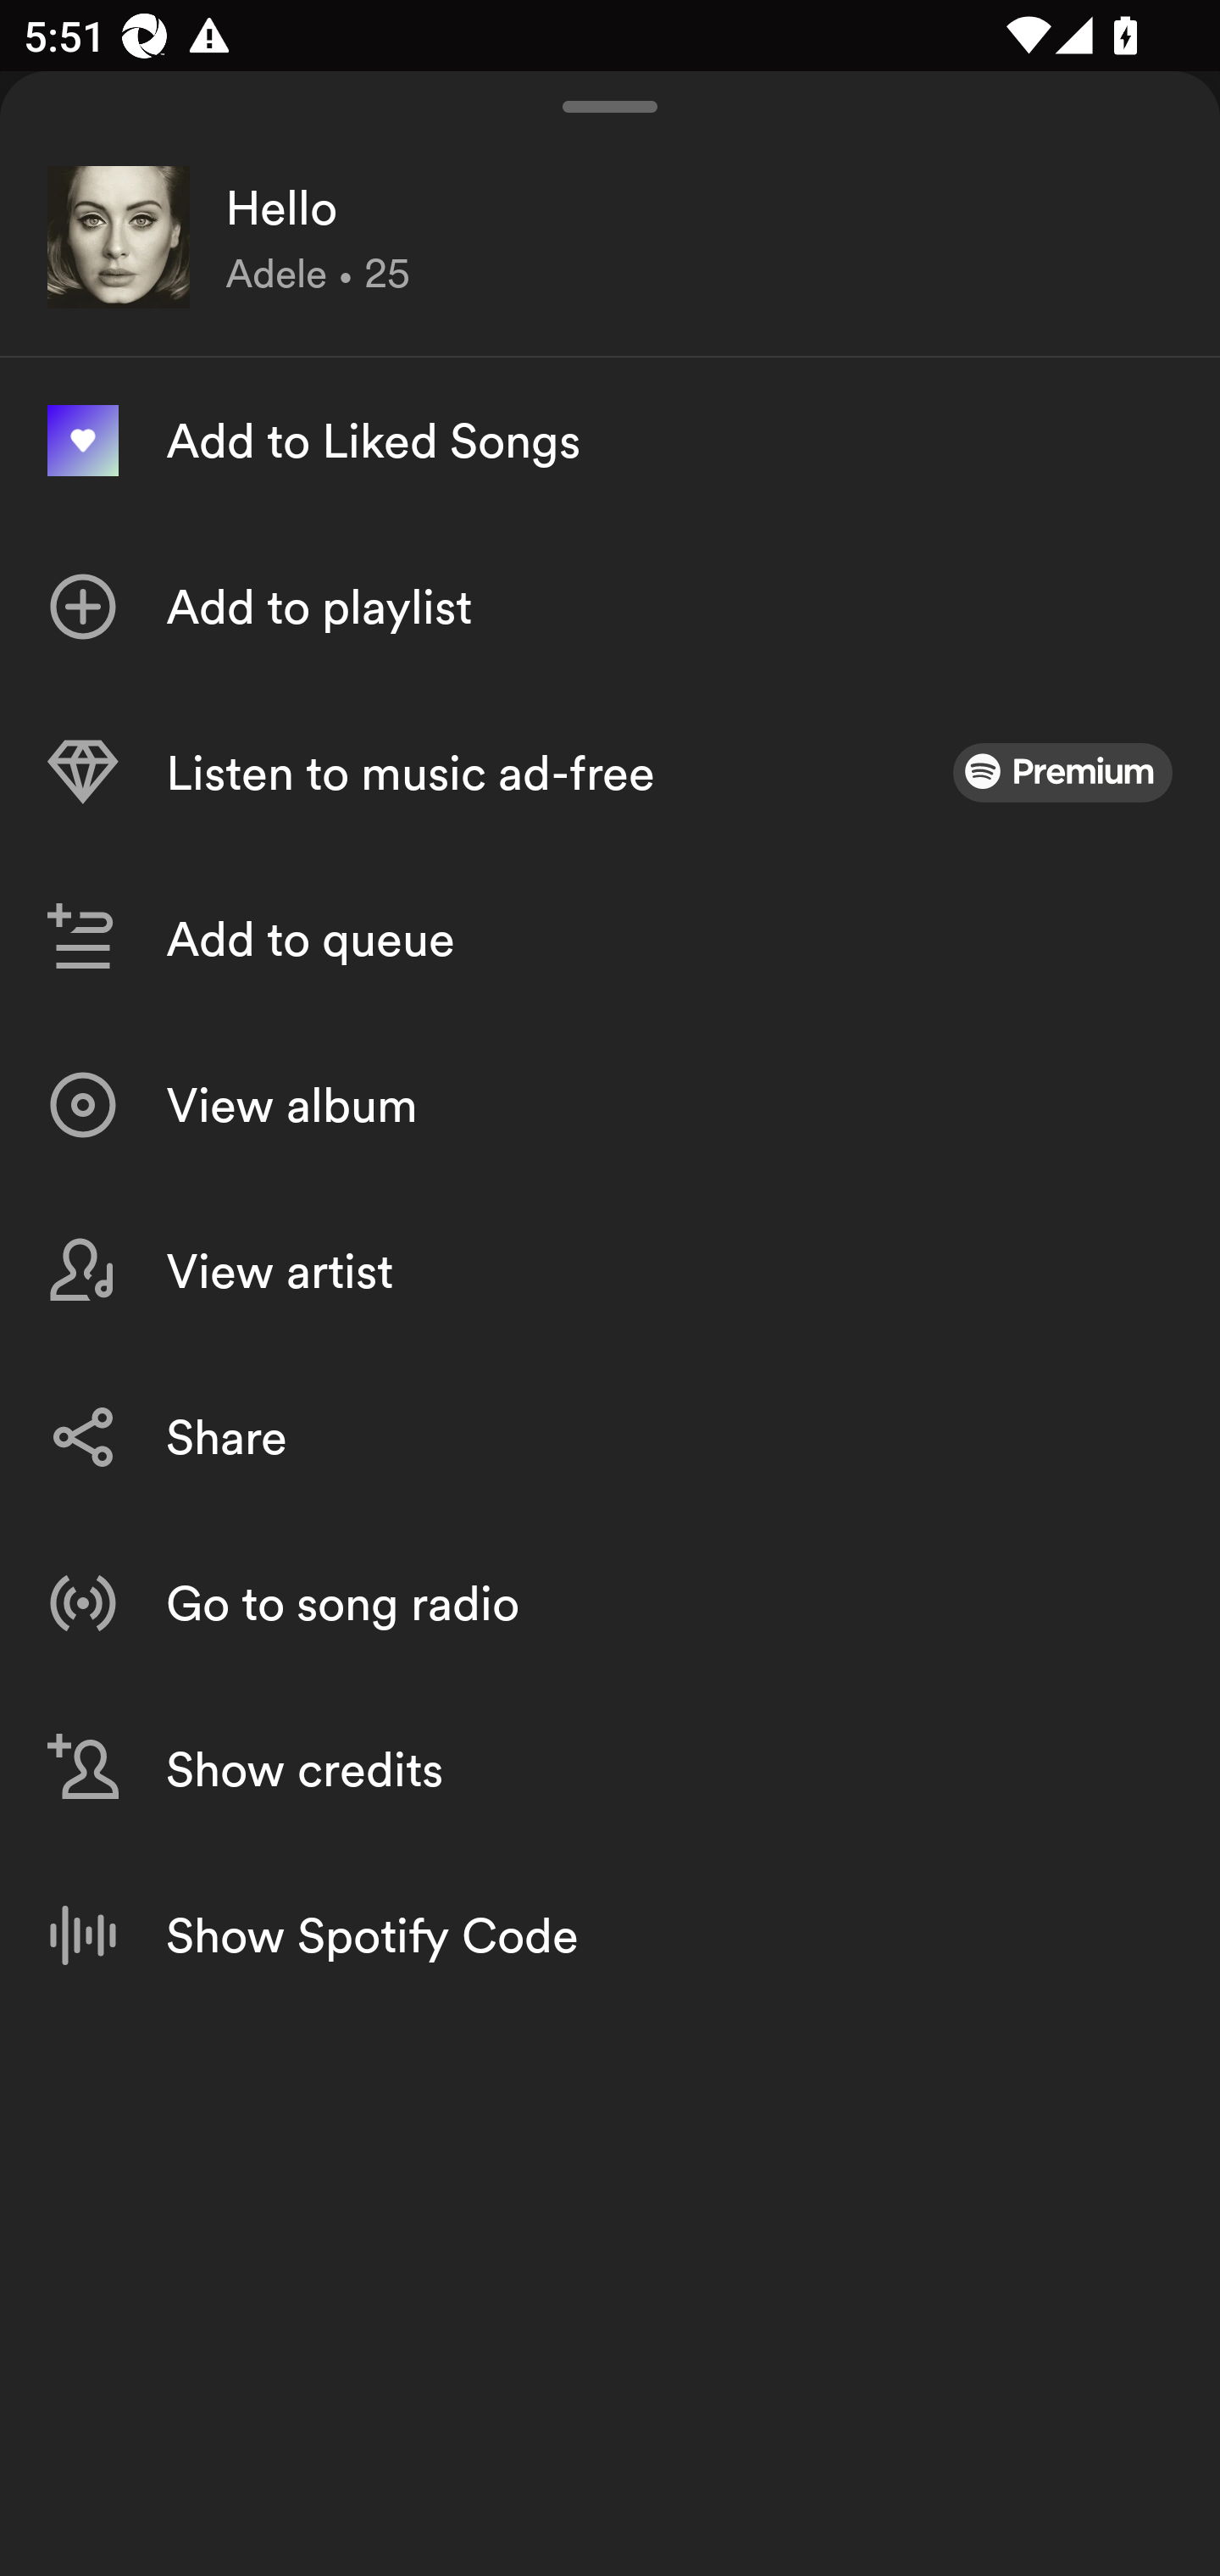 Image resolution: width=1220 pixels, height=2576 pixels. Describe the element at coordinates (610, 939) in the screenshot. I see `Add to queue` at that location.